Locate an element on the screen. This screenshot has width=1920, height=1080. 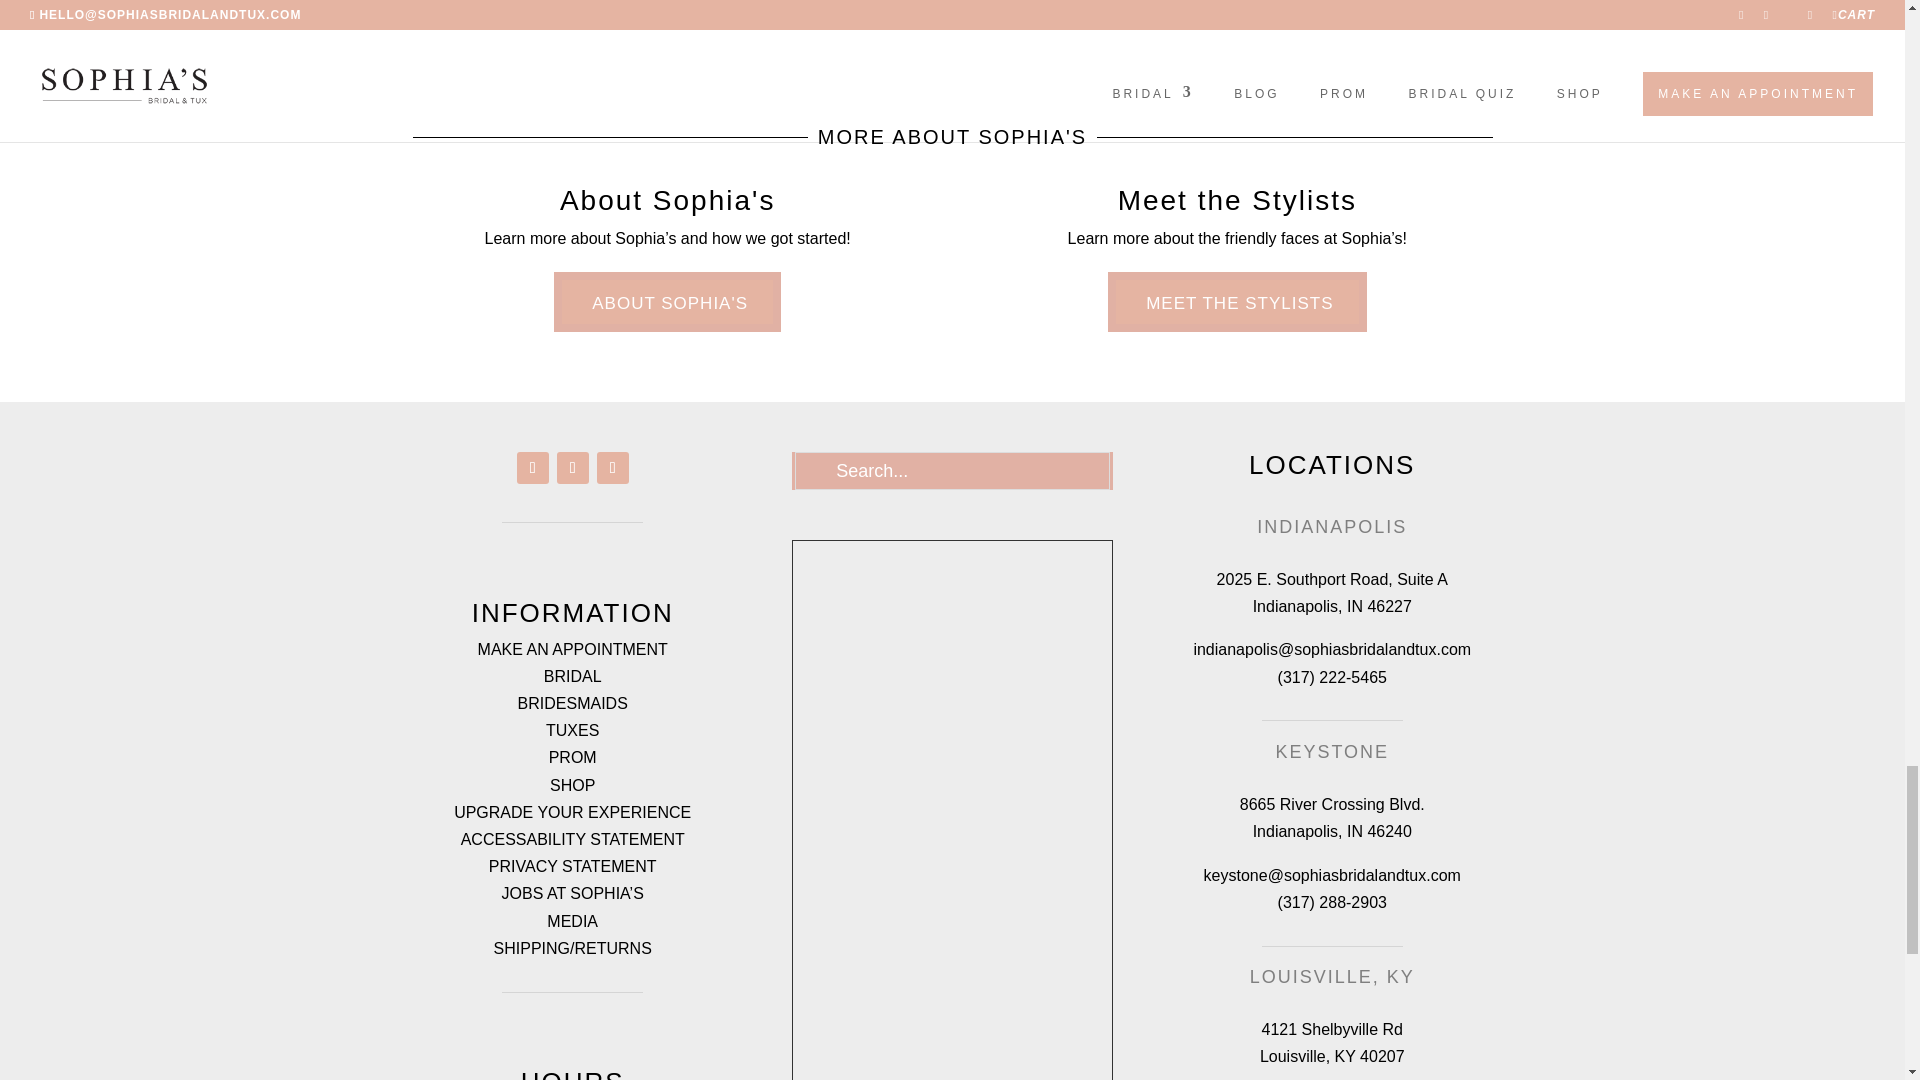
Follow on Pinterest is located at coordinates (613, 468).